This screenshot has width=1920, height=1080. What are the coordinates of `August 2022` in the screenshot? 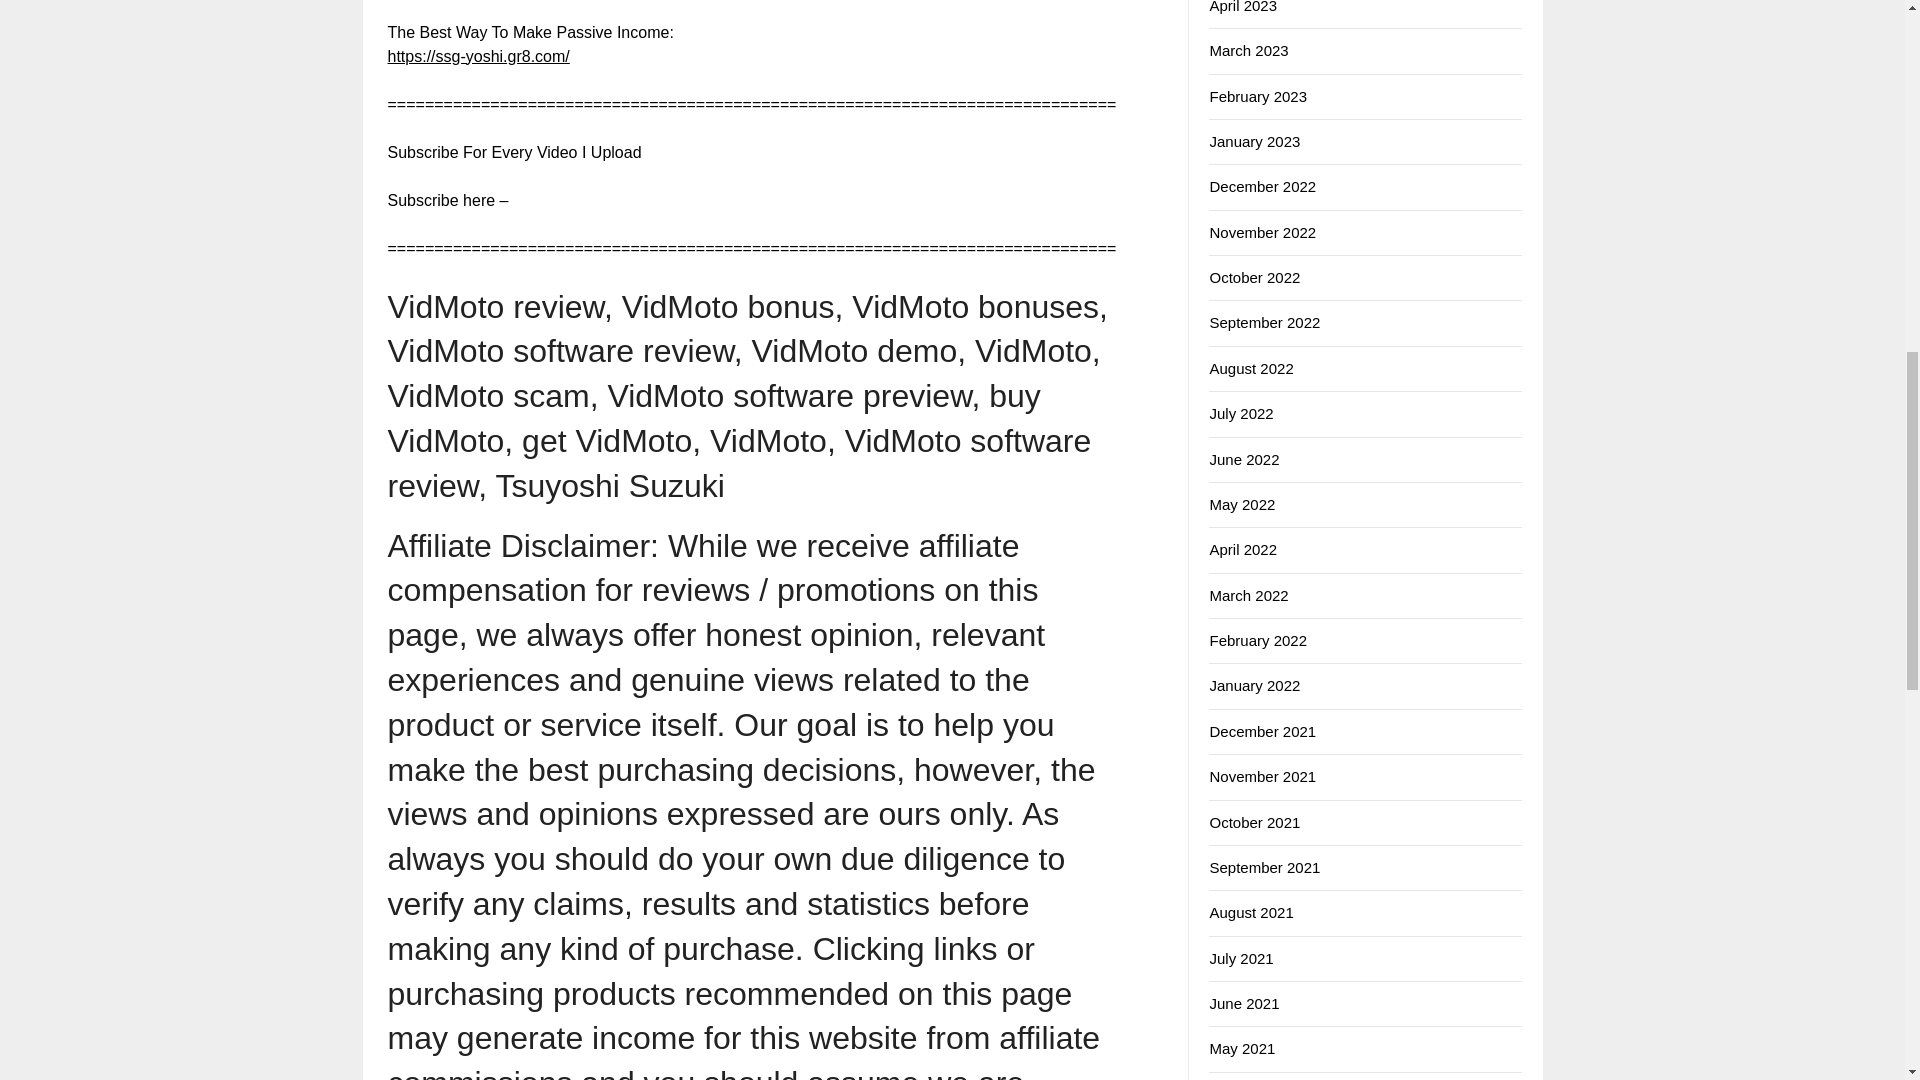 It's located at (1250, 368).